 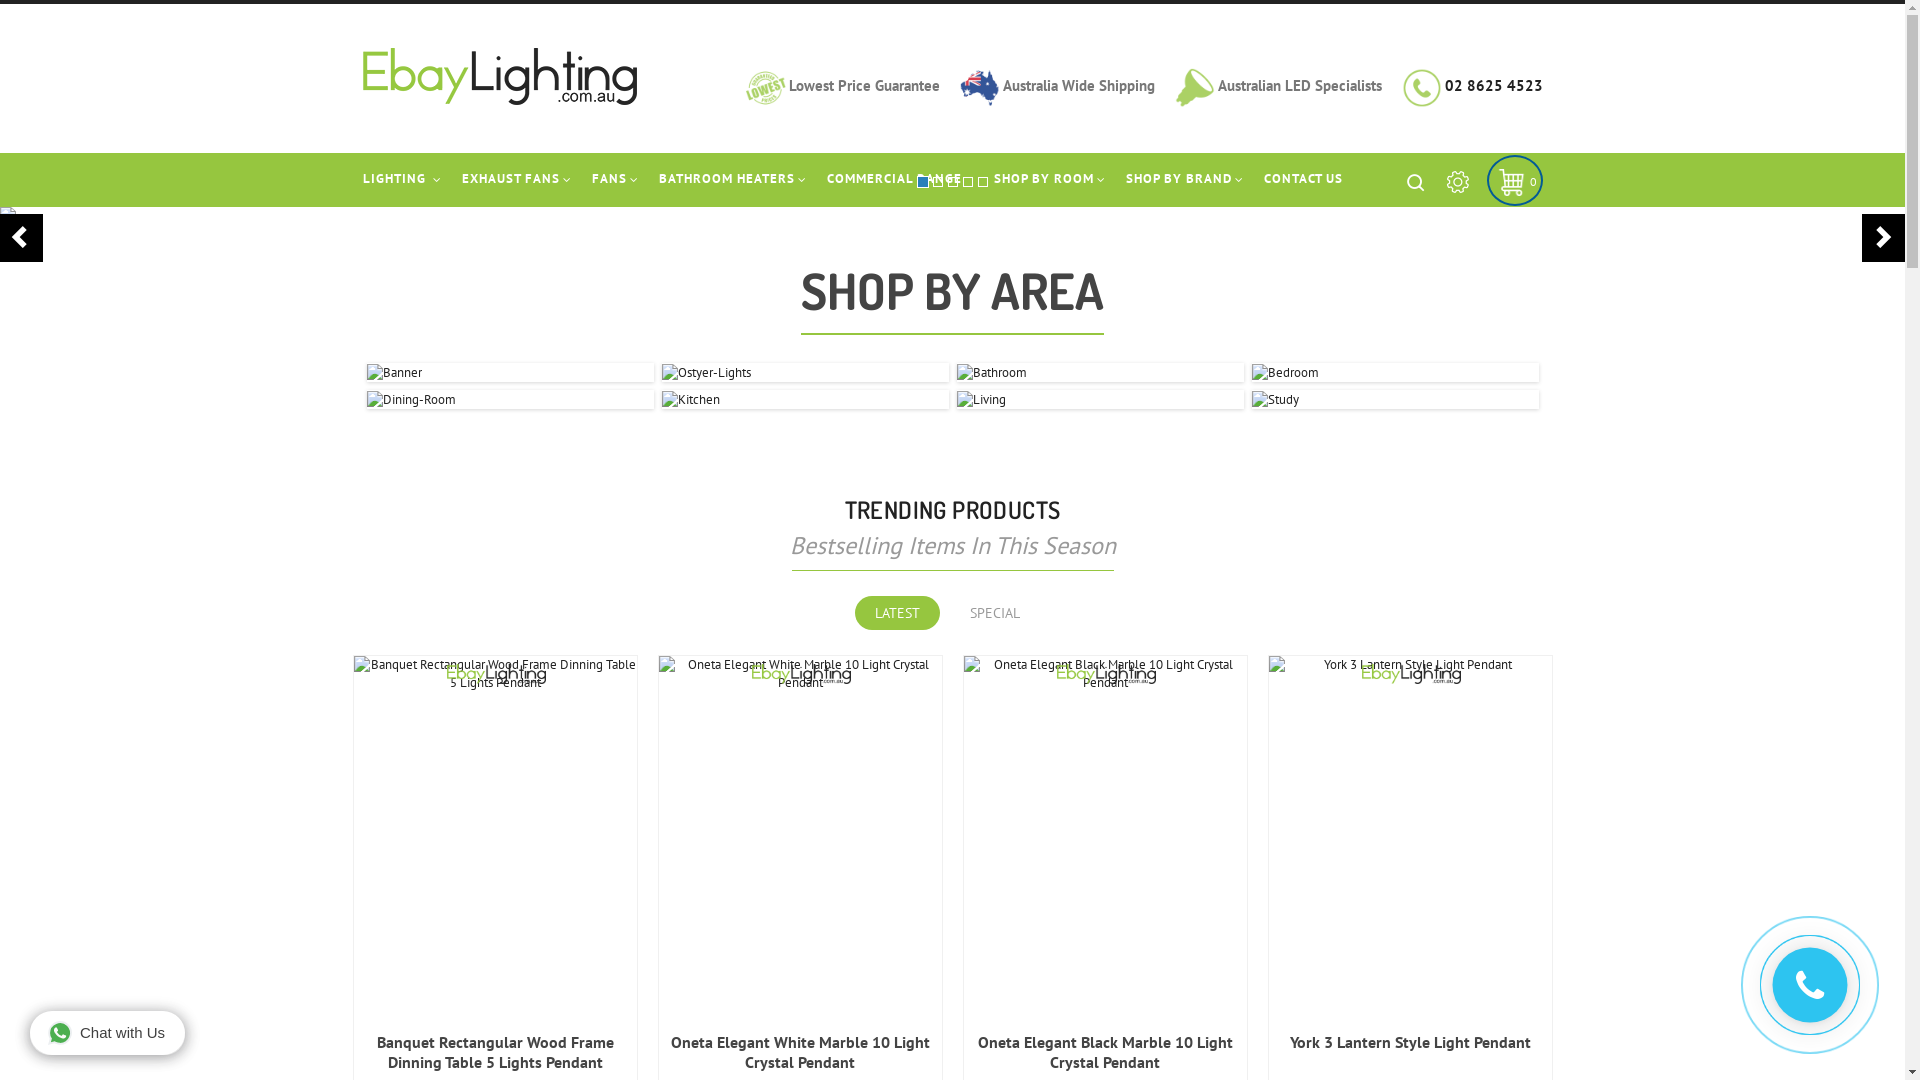 I want to click on 29%
OFF, so click(x=1410, y=665).